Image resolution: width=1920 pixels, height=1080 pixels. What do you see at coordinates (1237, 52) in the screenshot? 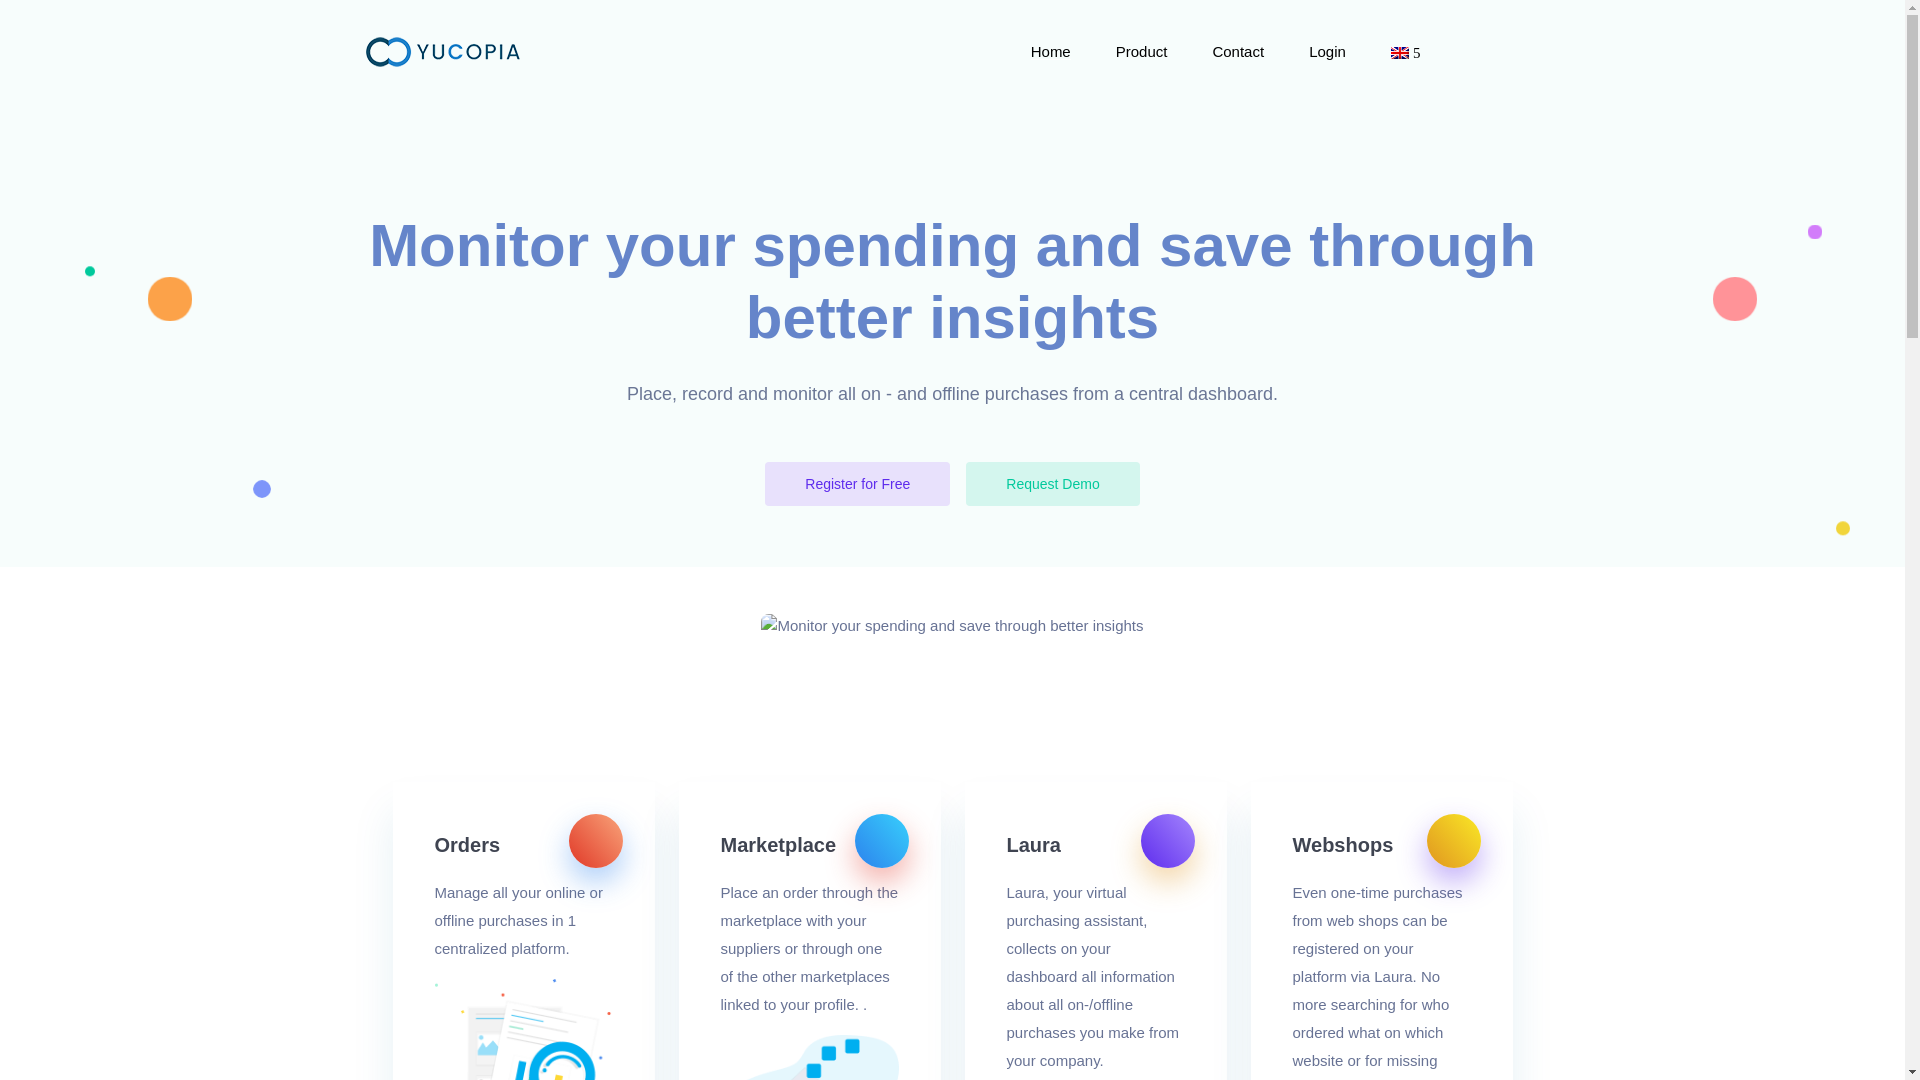
I see `Contact` at bounding box center [1237, 52].